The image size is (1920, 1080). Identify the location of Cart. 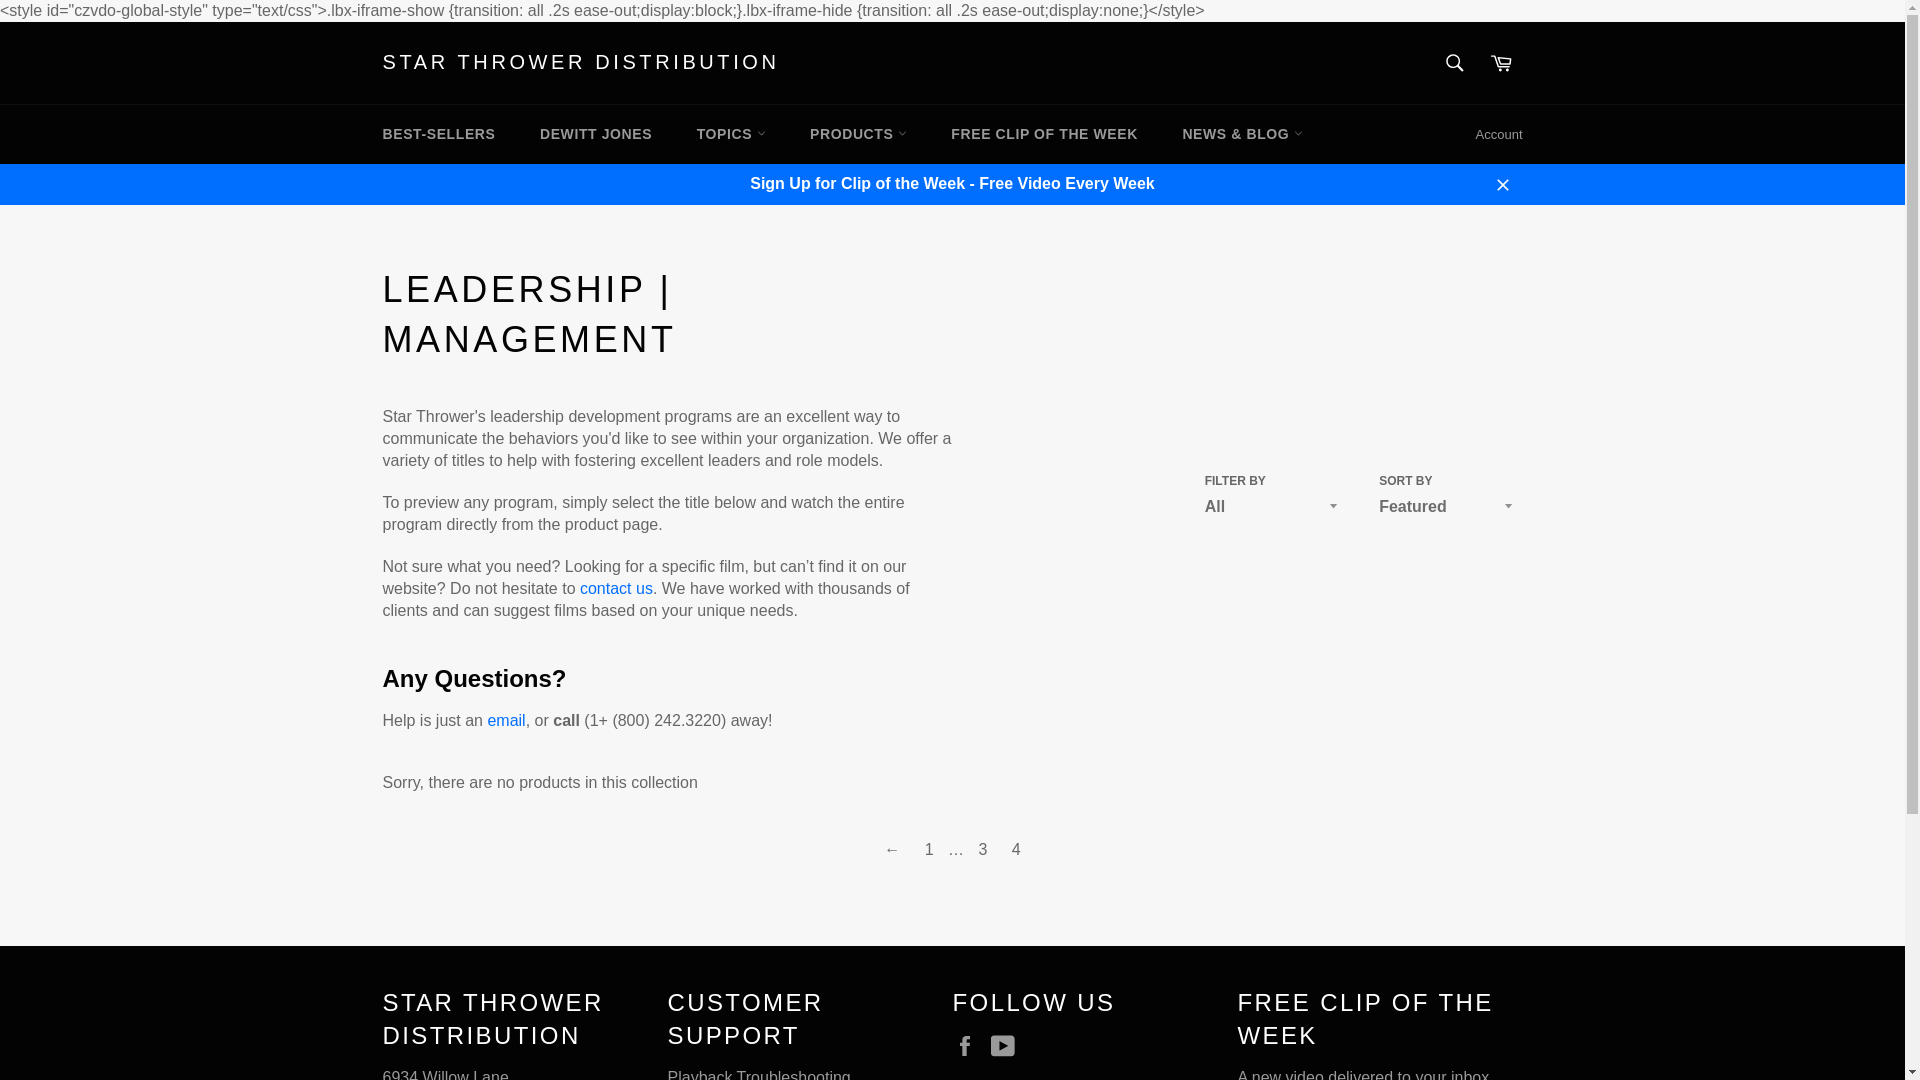
(1501, 63).